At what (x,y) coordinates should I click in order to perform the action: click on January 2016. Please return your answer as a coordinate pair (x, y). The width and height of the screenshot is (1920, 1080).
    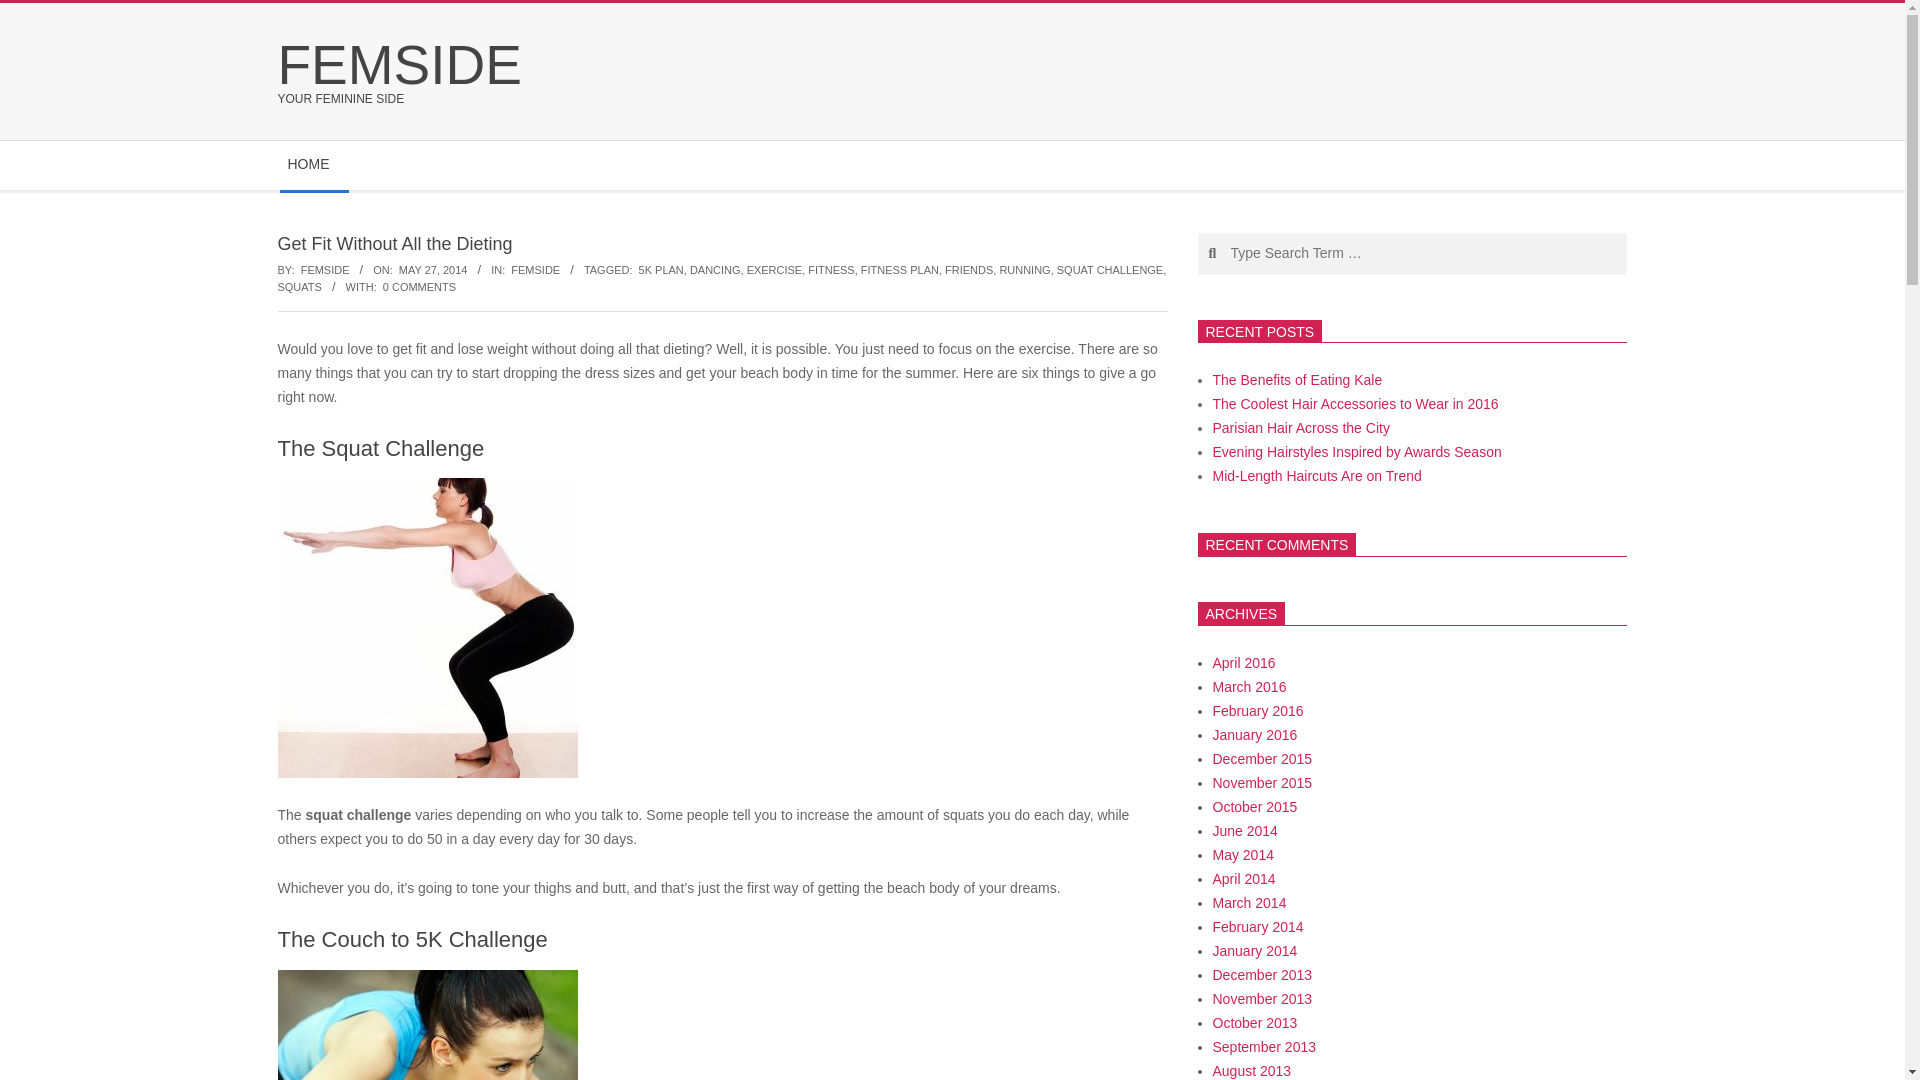
    Looking at the image, I should click on (1254, 734).